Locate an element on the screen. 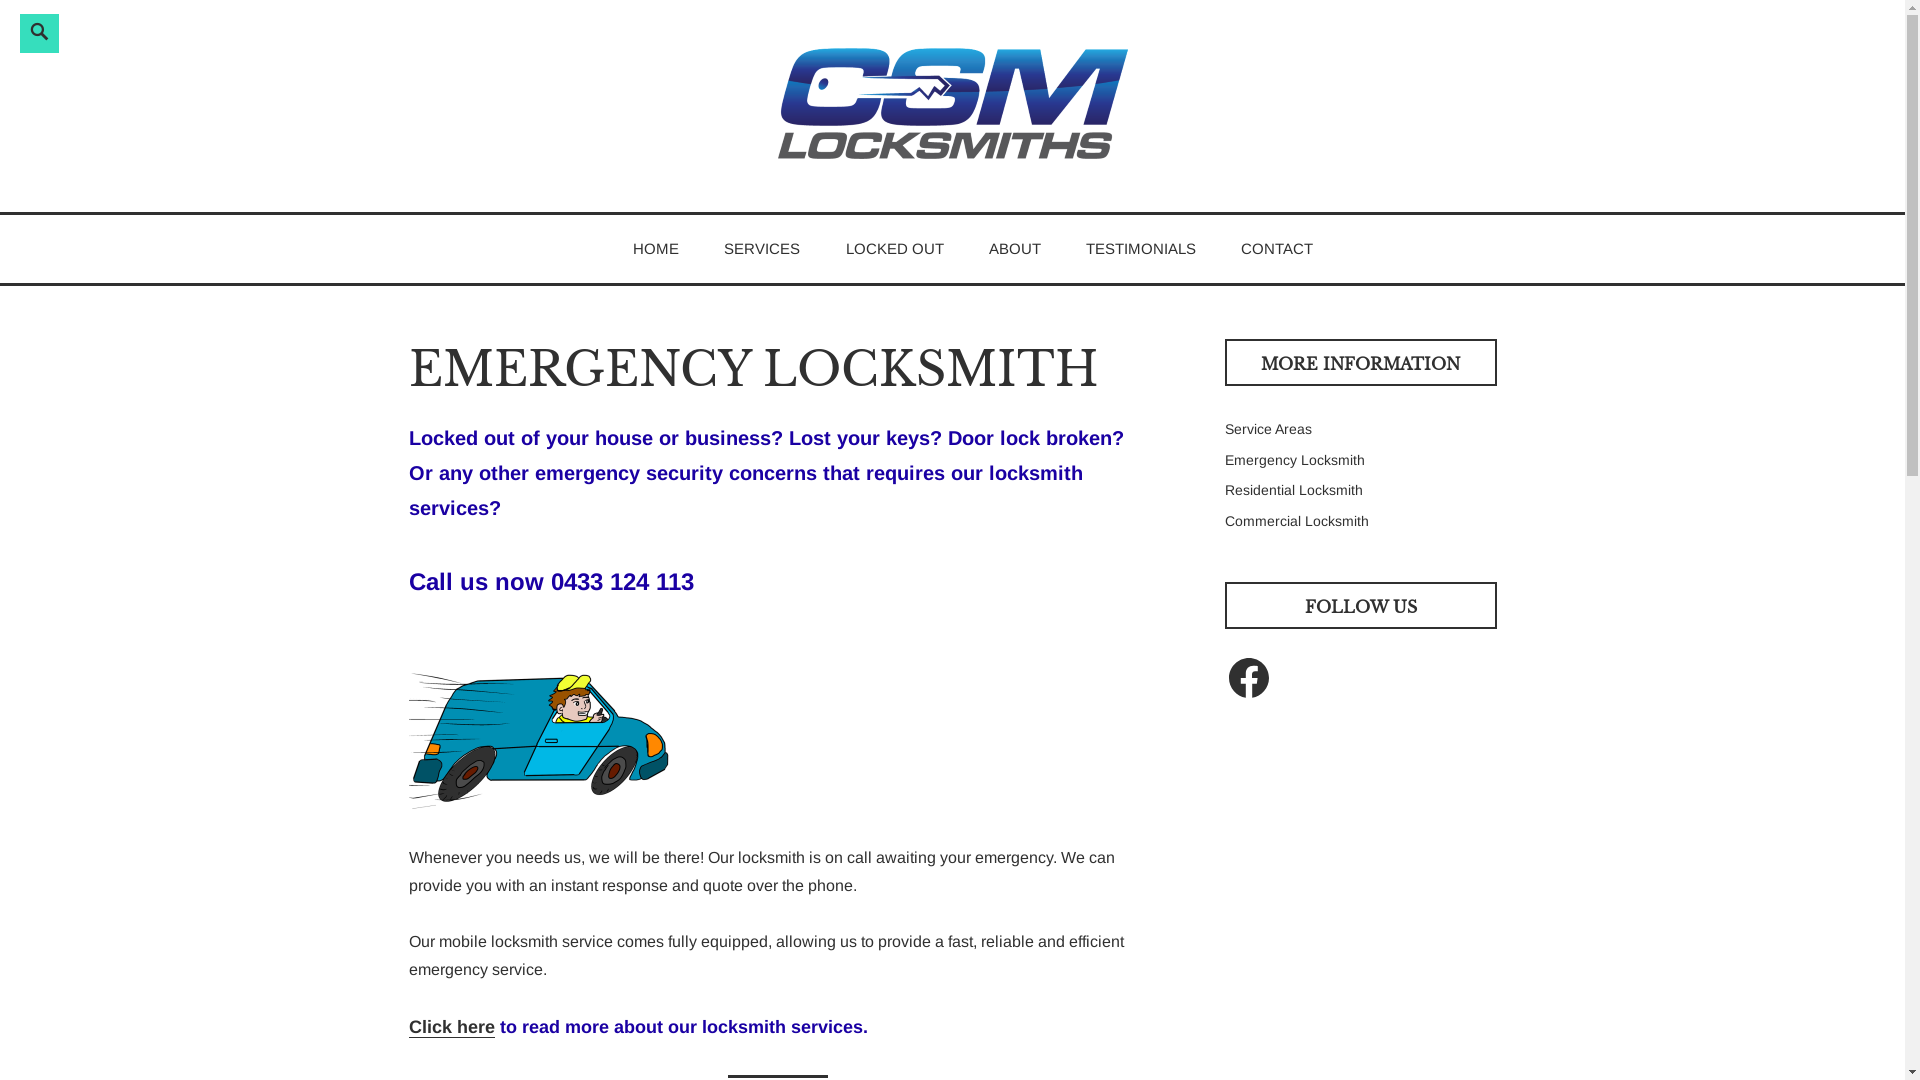 The width and height of the screenshot is (1920, 1080). Click here is located at coordinates (450, 1028).